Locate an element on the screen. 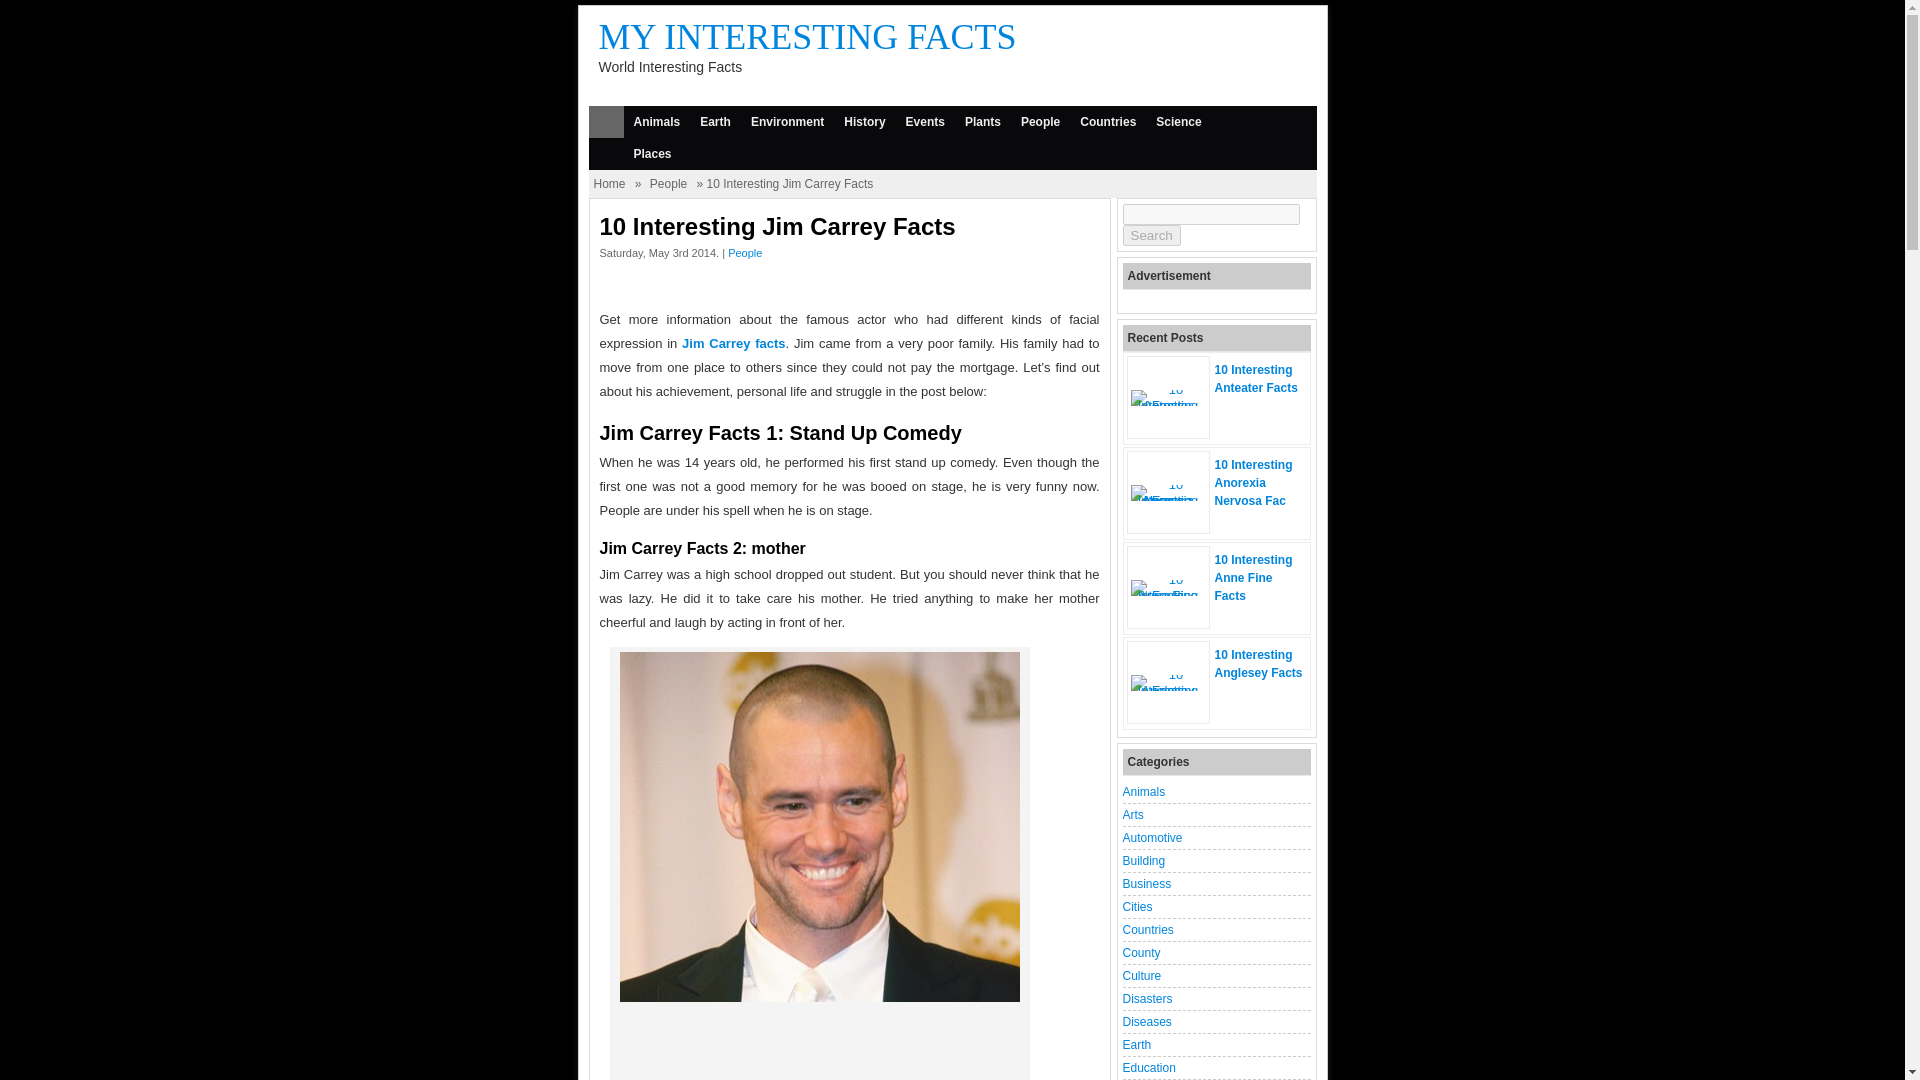 The image size is (1920, 1080). My Interesting Facts is located at coordinates (806, 37).